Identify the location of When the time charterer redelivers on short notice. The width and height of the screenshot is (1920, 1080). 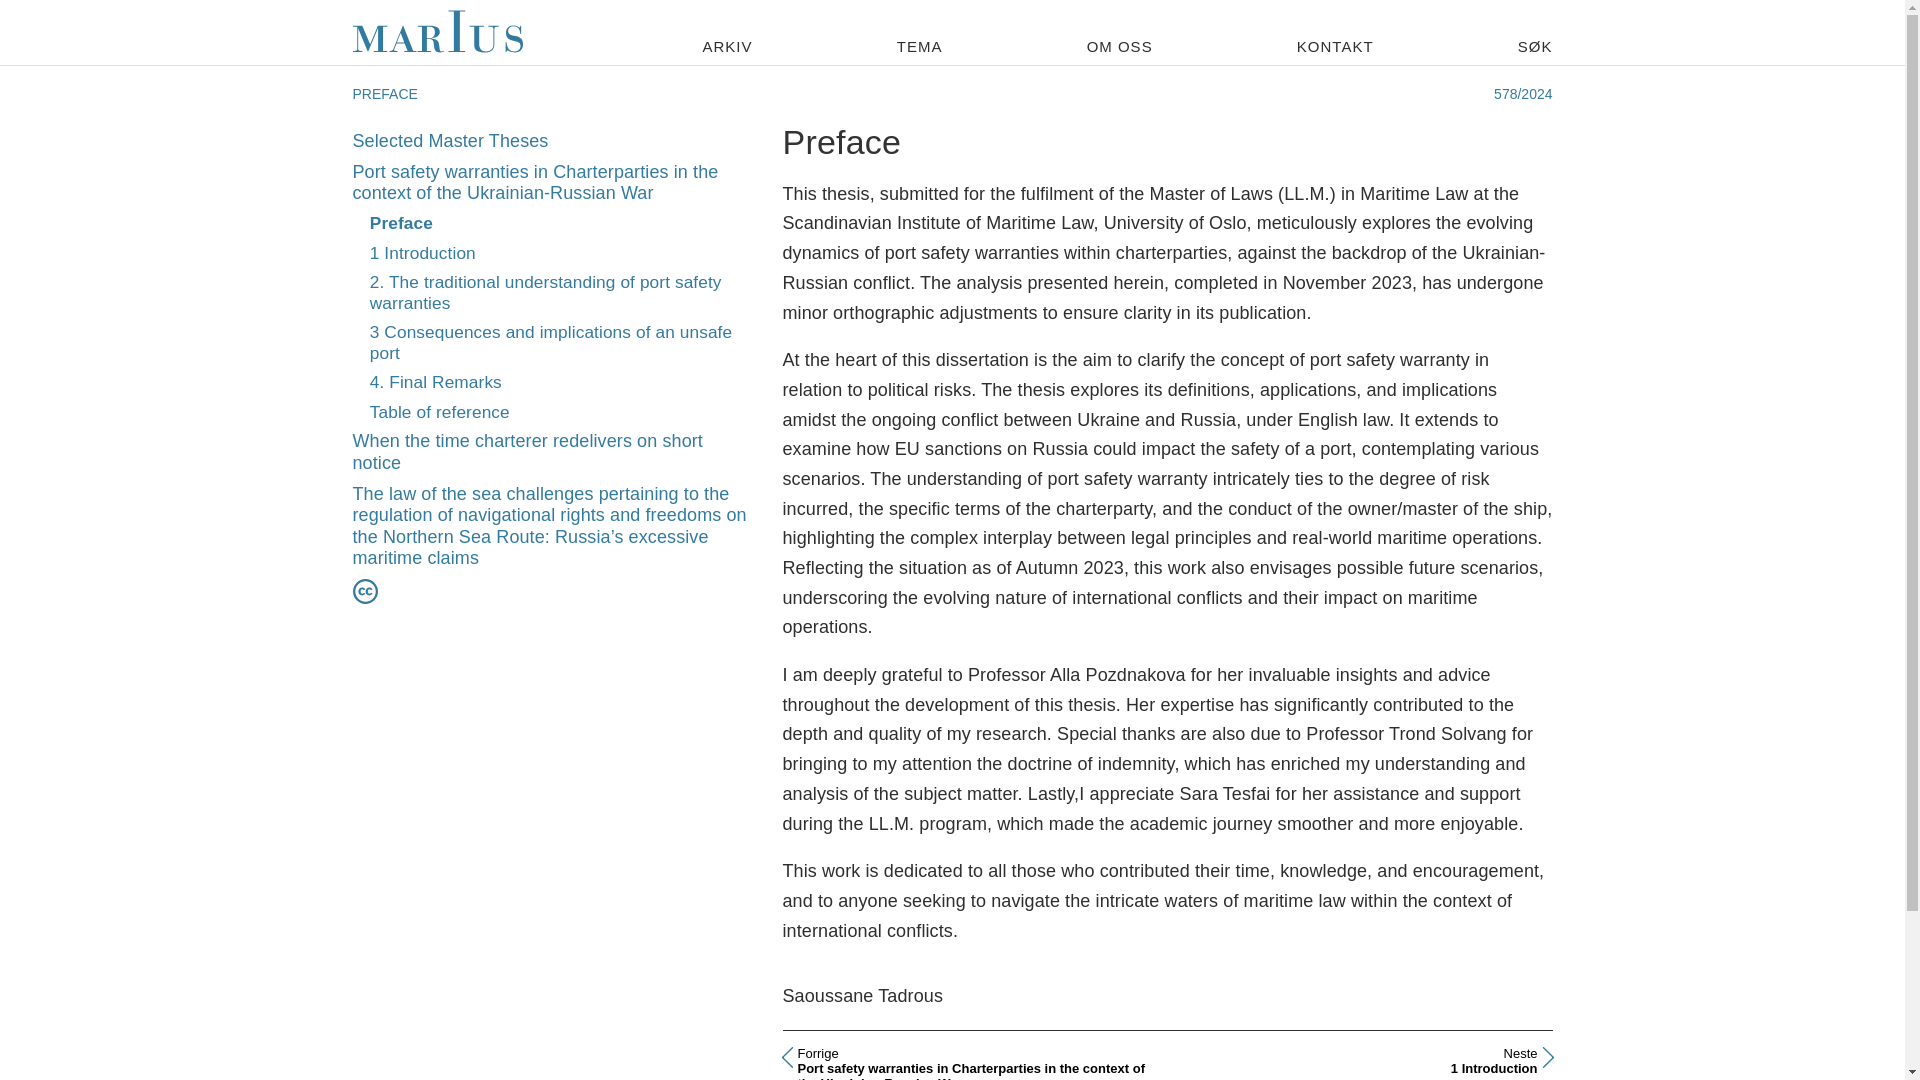
(526, 452).